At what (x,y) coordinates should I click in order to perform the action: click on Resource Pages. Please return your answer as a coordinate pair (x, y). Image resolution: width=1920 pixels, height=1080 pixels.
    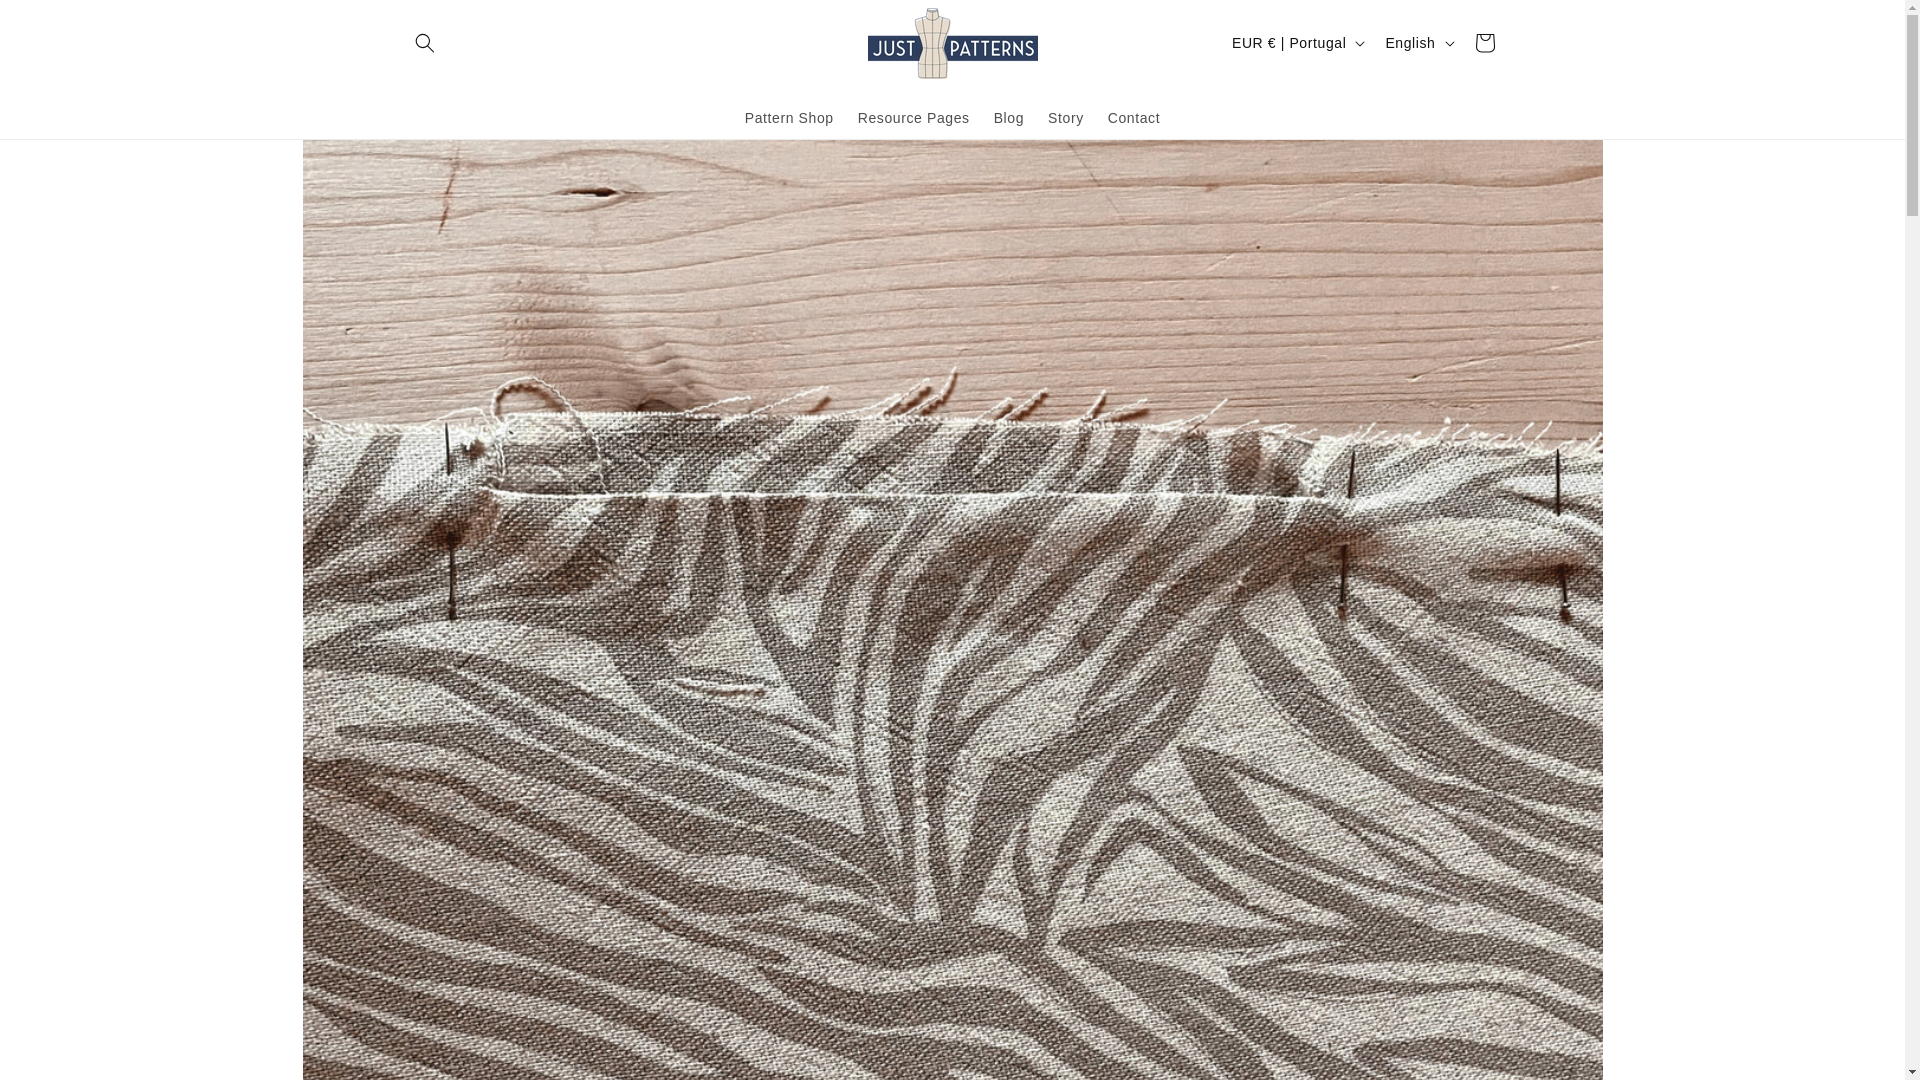
    Looking at the image, I should click on (914, 117).